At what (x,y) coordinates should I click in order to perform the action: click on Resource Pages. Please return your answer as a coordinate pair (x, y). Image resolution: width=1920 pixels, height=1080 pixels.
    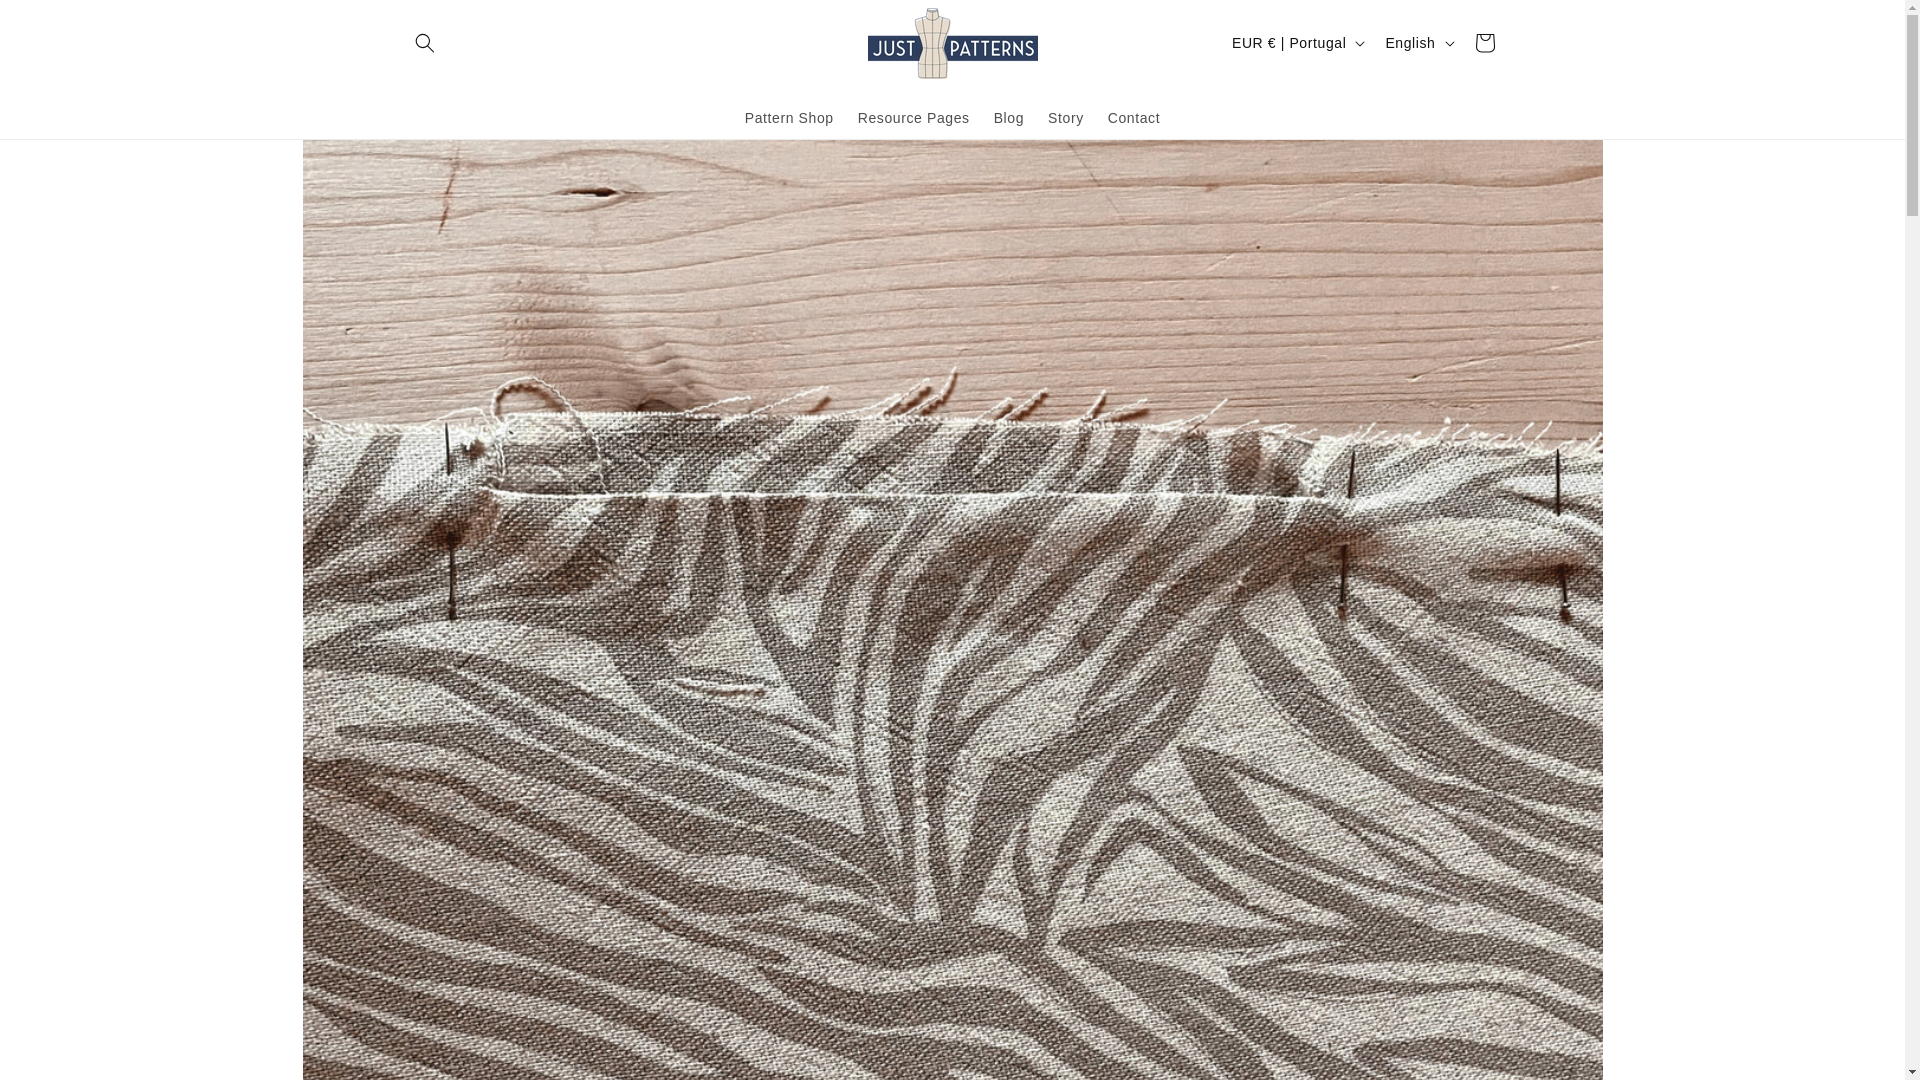
    Looking at the image, I should click on (914, 117).